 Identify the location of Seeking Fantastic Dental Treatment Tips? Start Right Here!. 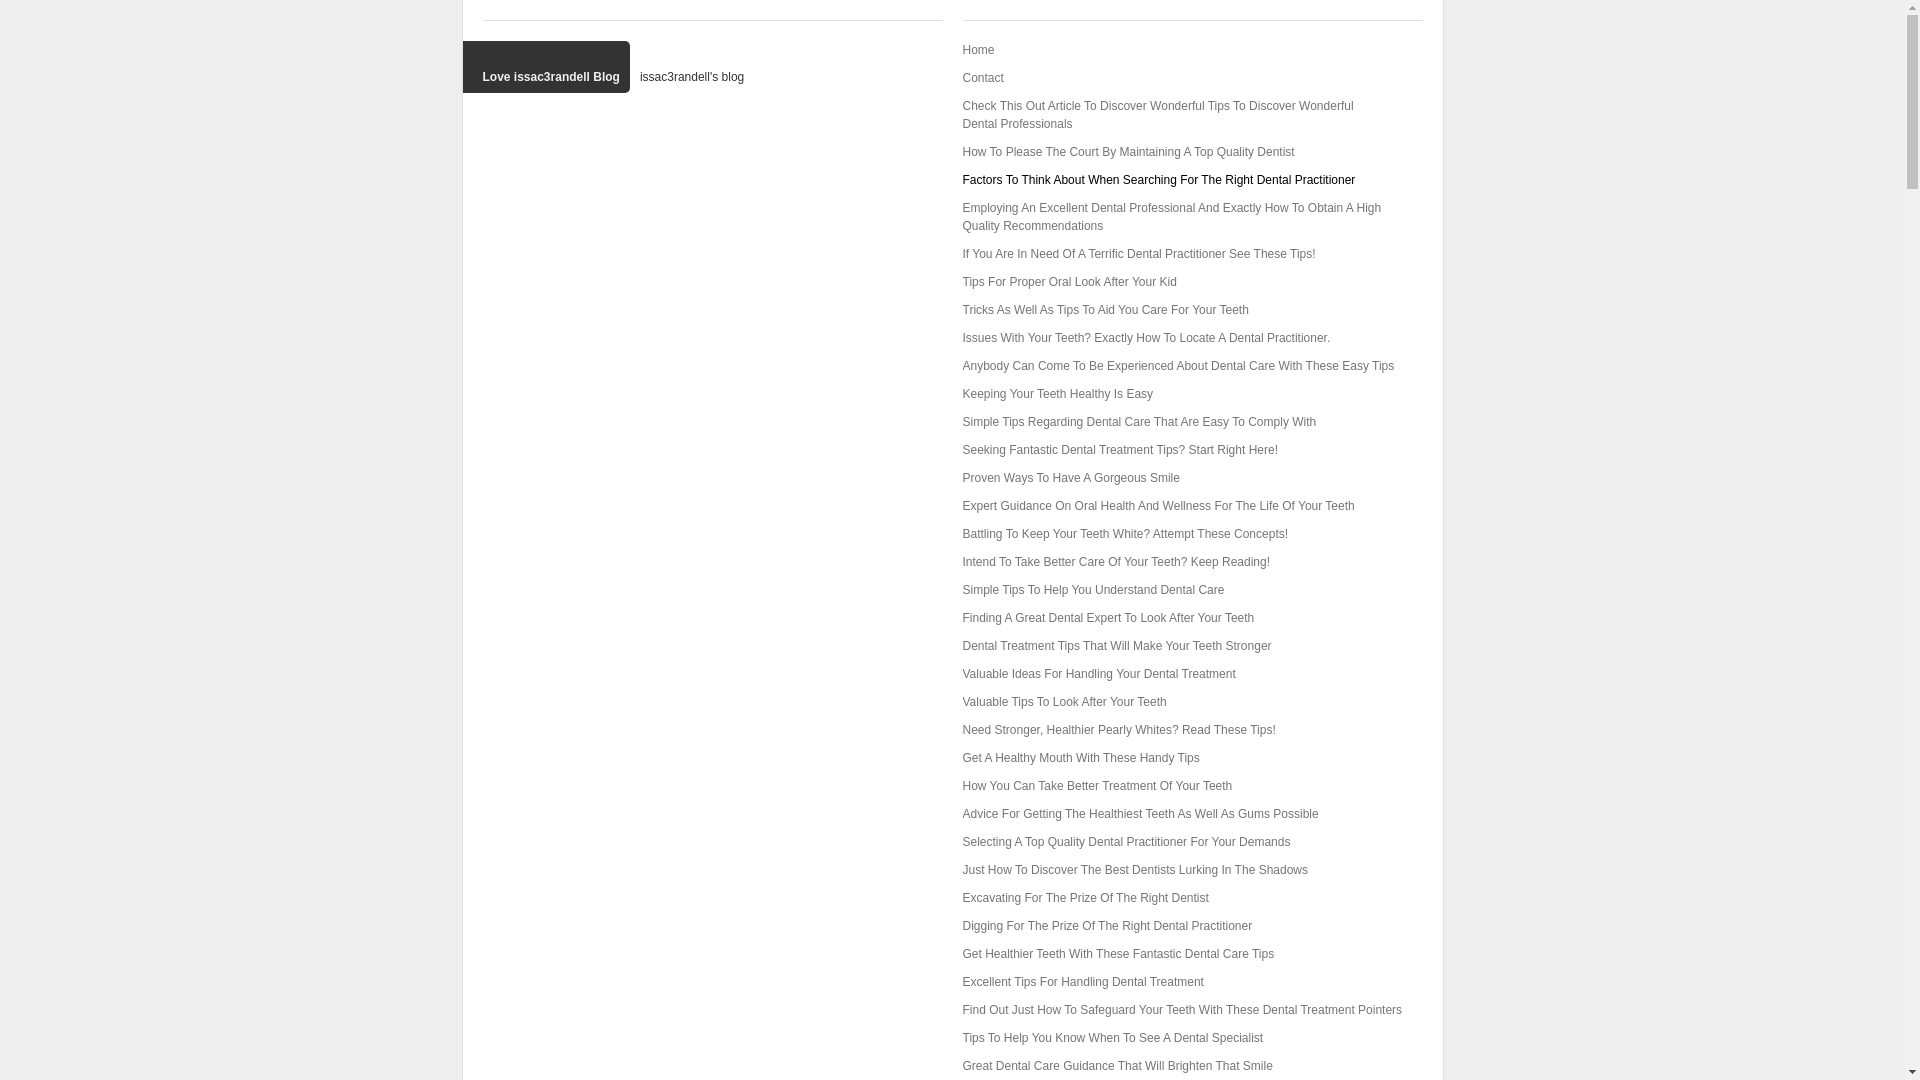
(1118, 449).